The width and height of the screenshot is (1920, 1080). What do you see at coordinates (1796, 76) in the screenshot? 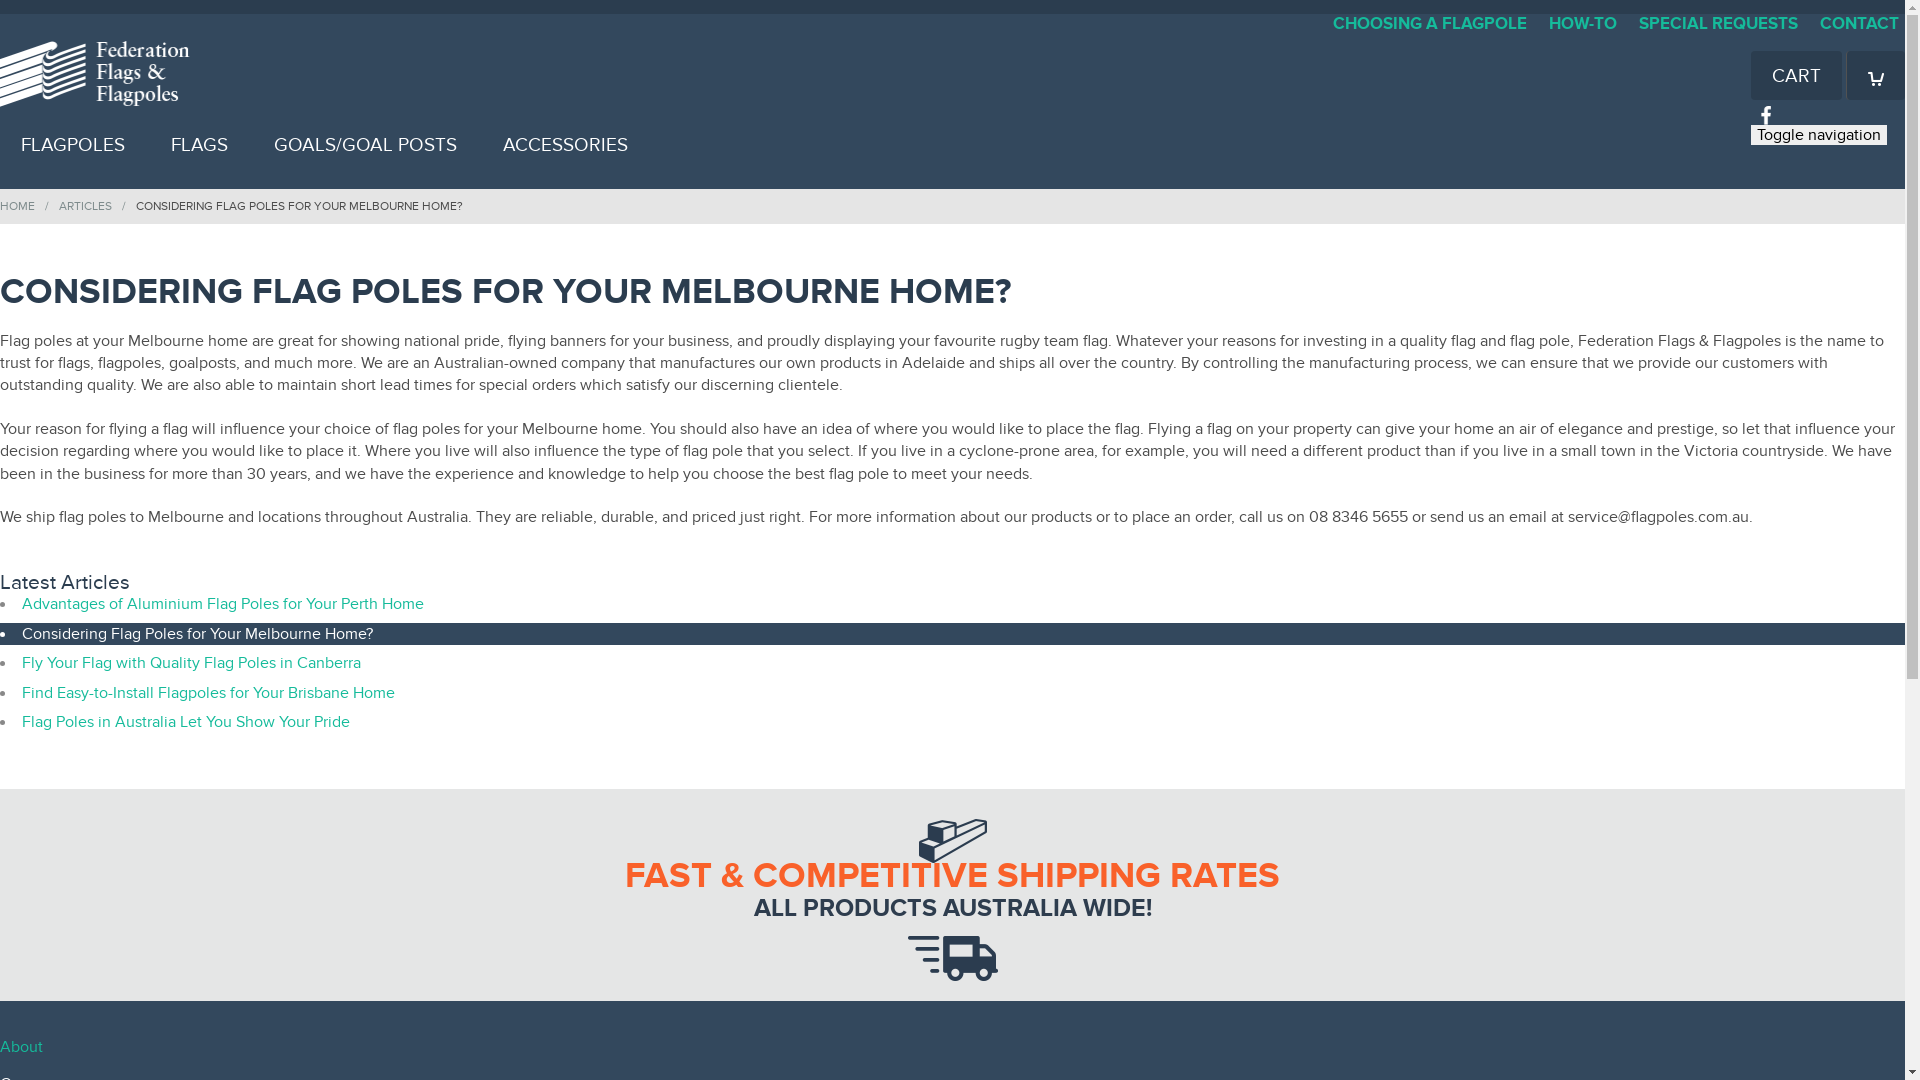
I see `CART` at bounding box center [1796, 76].